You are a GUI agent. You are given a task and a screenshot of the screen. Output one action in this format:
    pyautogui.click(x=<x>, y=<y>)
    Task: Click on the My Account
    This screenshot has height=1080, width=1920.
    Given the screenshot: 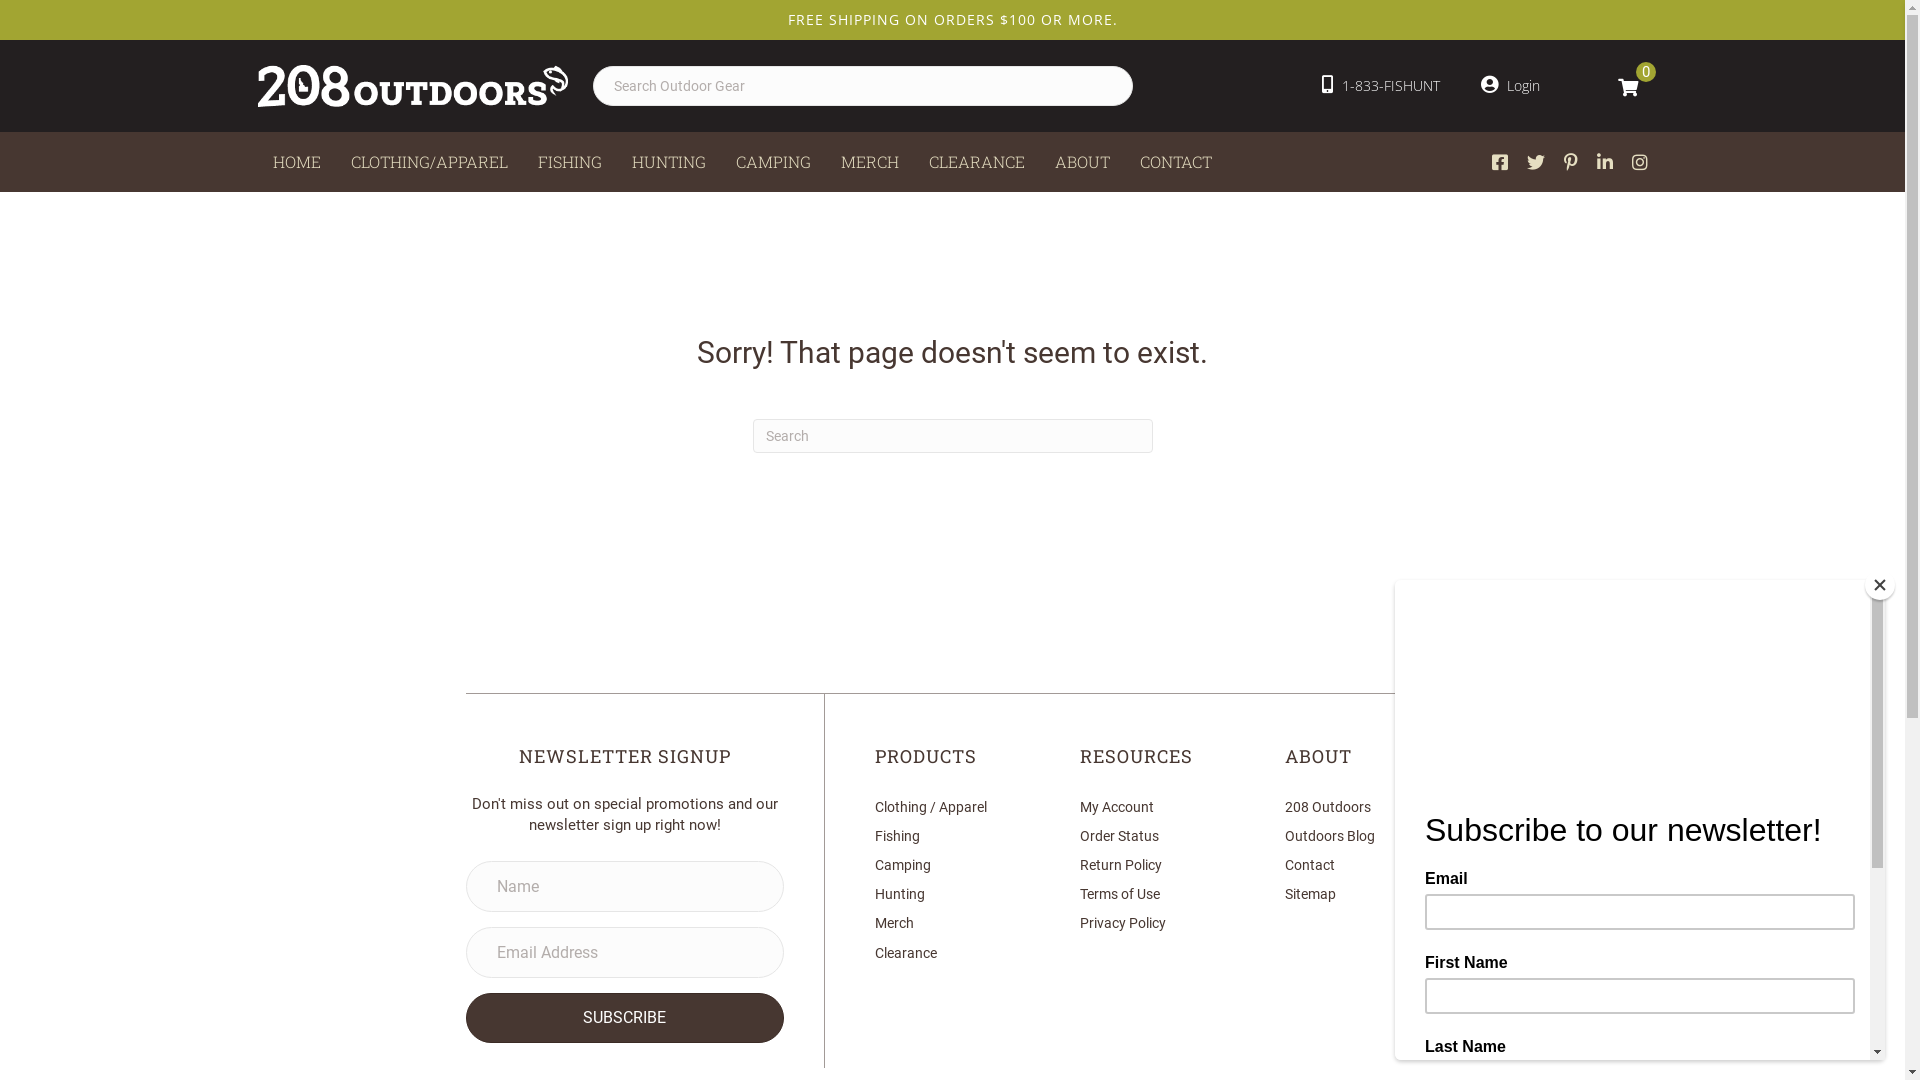 What is the action you would take?
    pyautogui.click(x=1117, y=807)
    